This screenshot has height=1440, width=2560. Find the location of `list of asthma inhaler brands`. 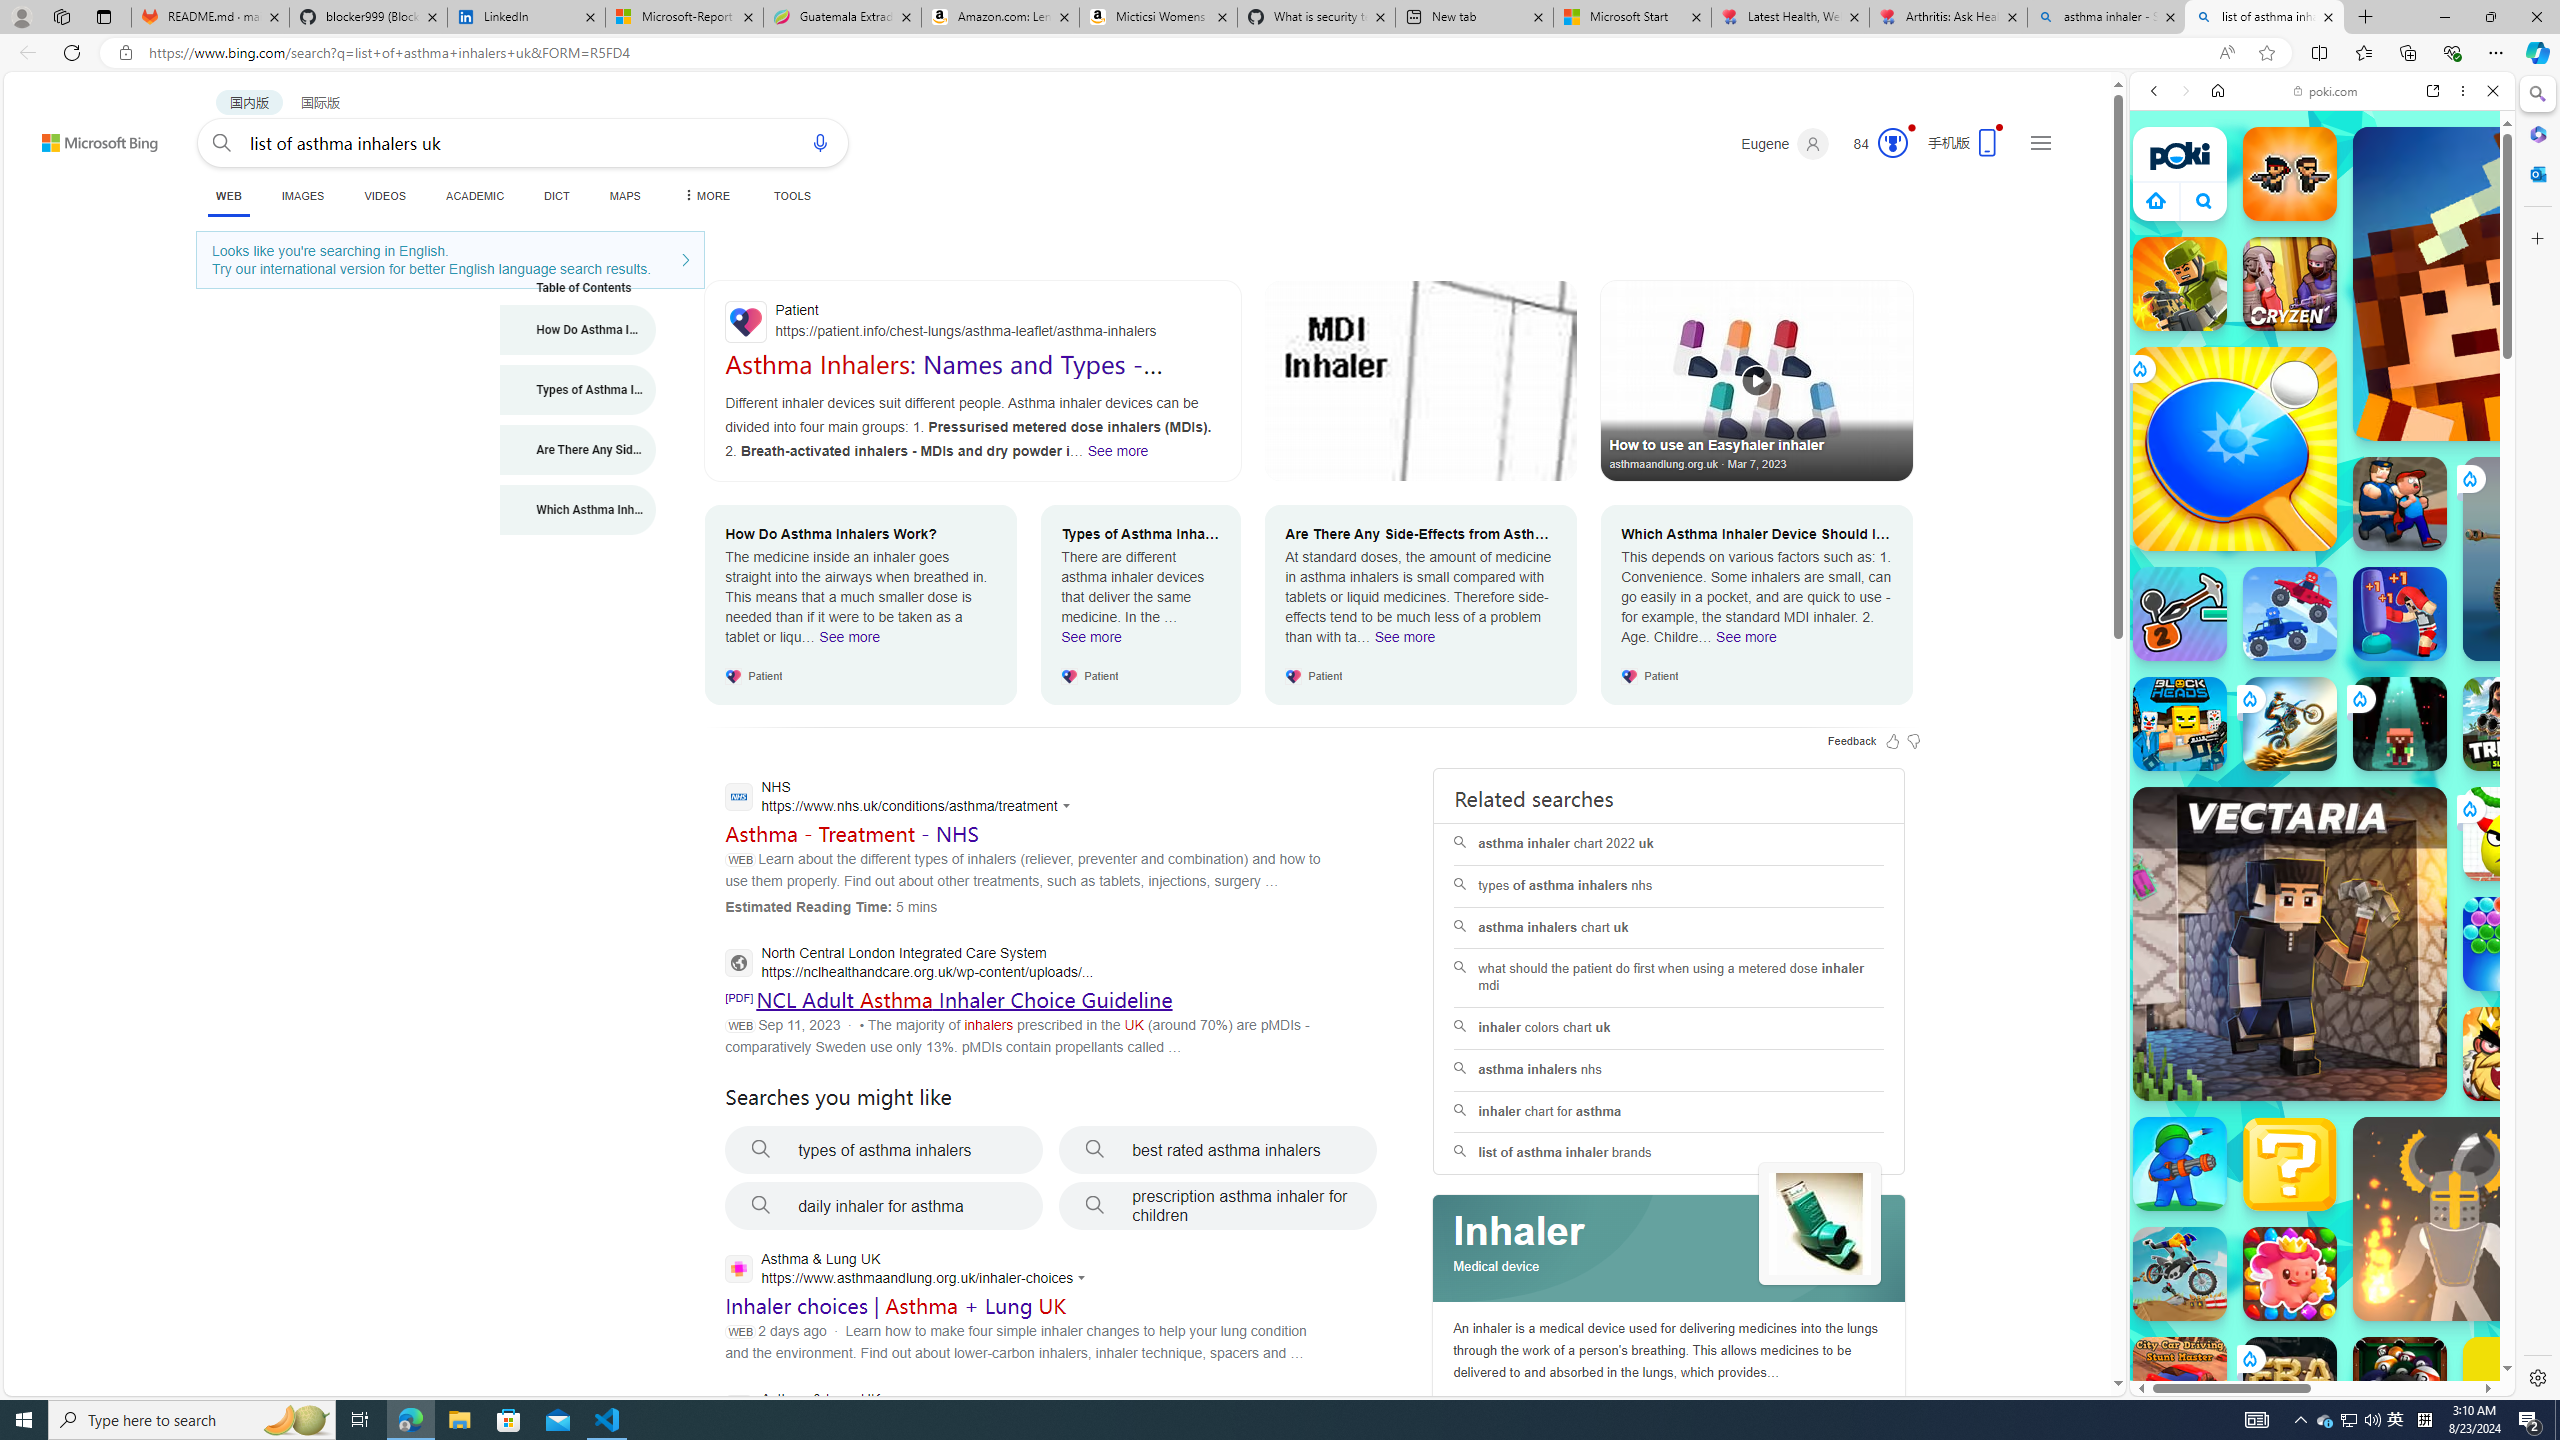

list of asthma inhaler brands is located at coordinates (1668, 1154).